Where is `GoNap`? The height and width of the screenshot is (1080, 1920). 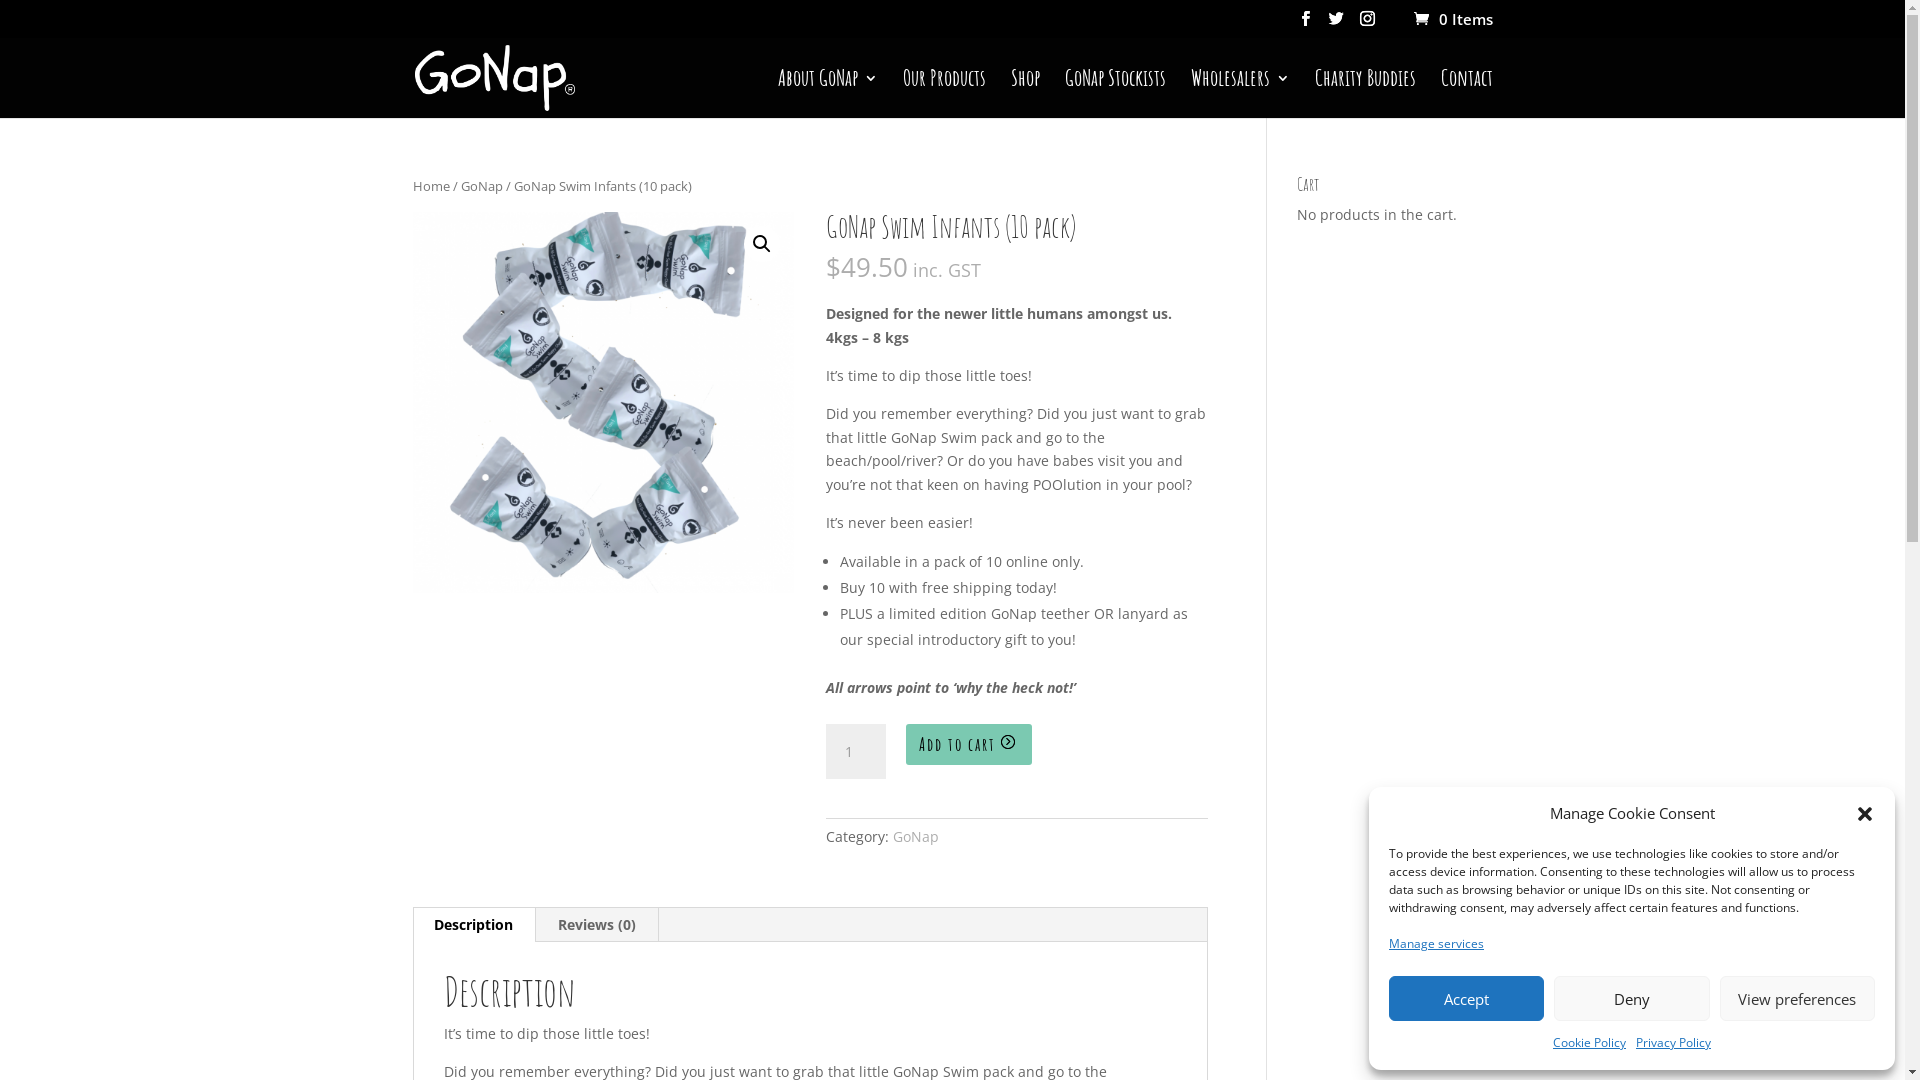
GoNap is located at coordinates (916, 836).